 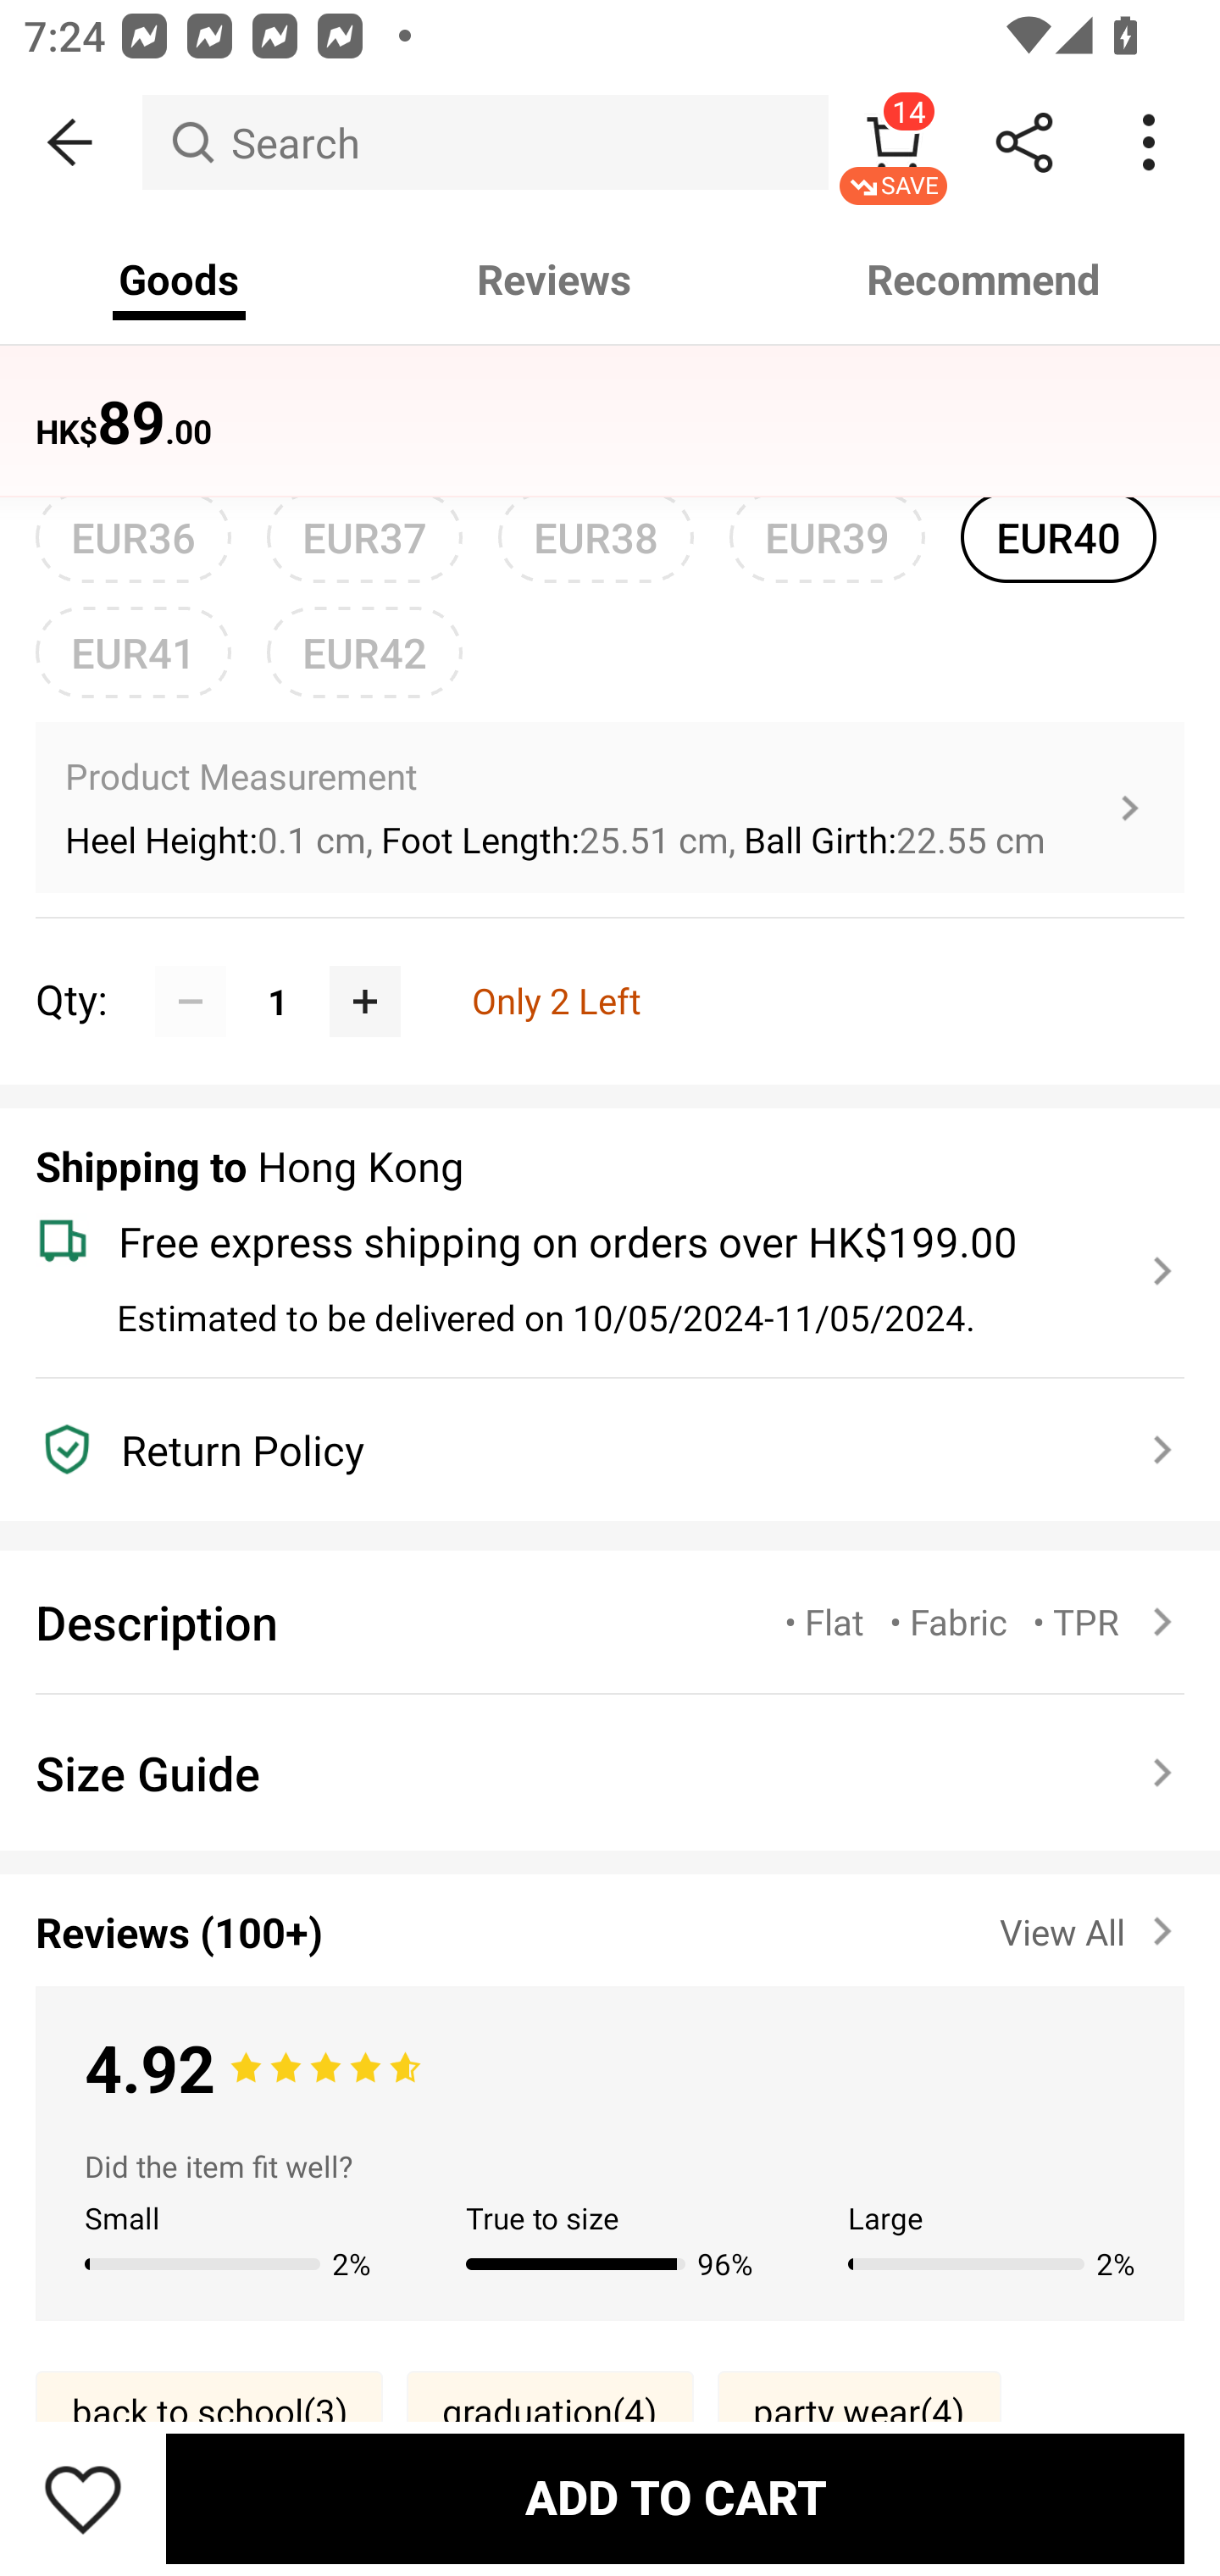 I want to click on View All, so click(x=1091, y=1925).